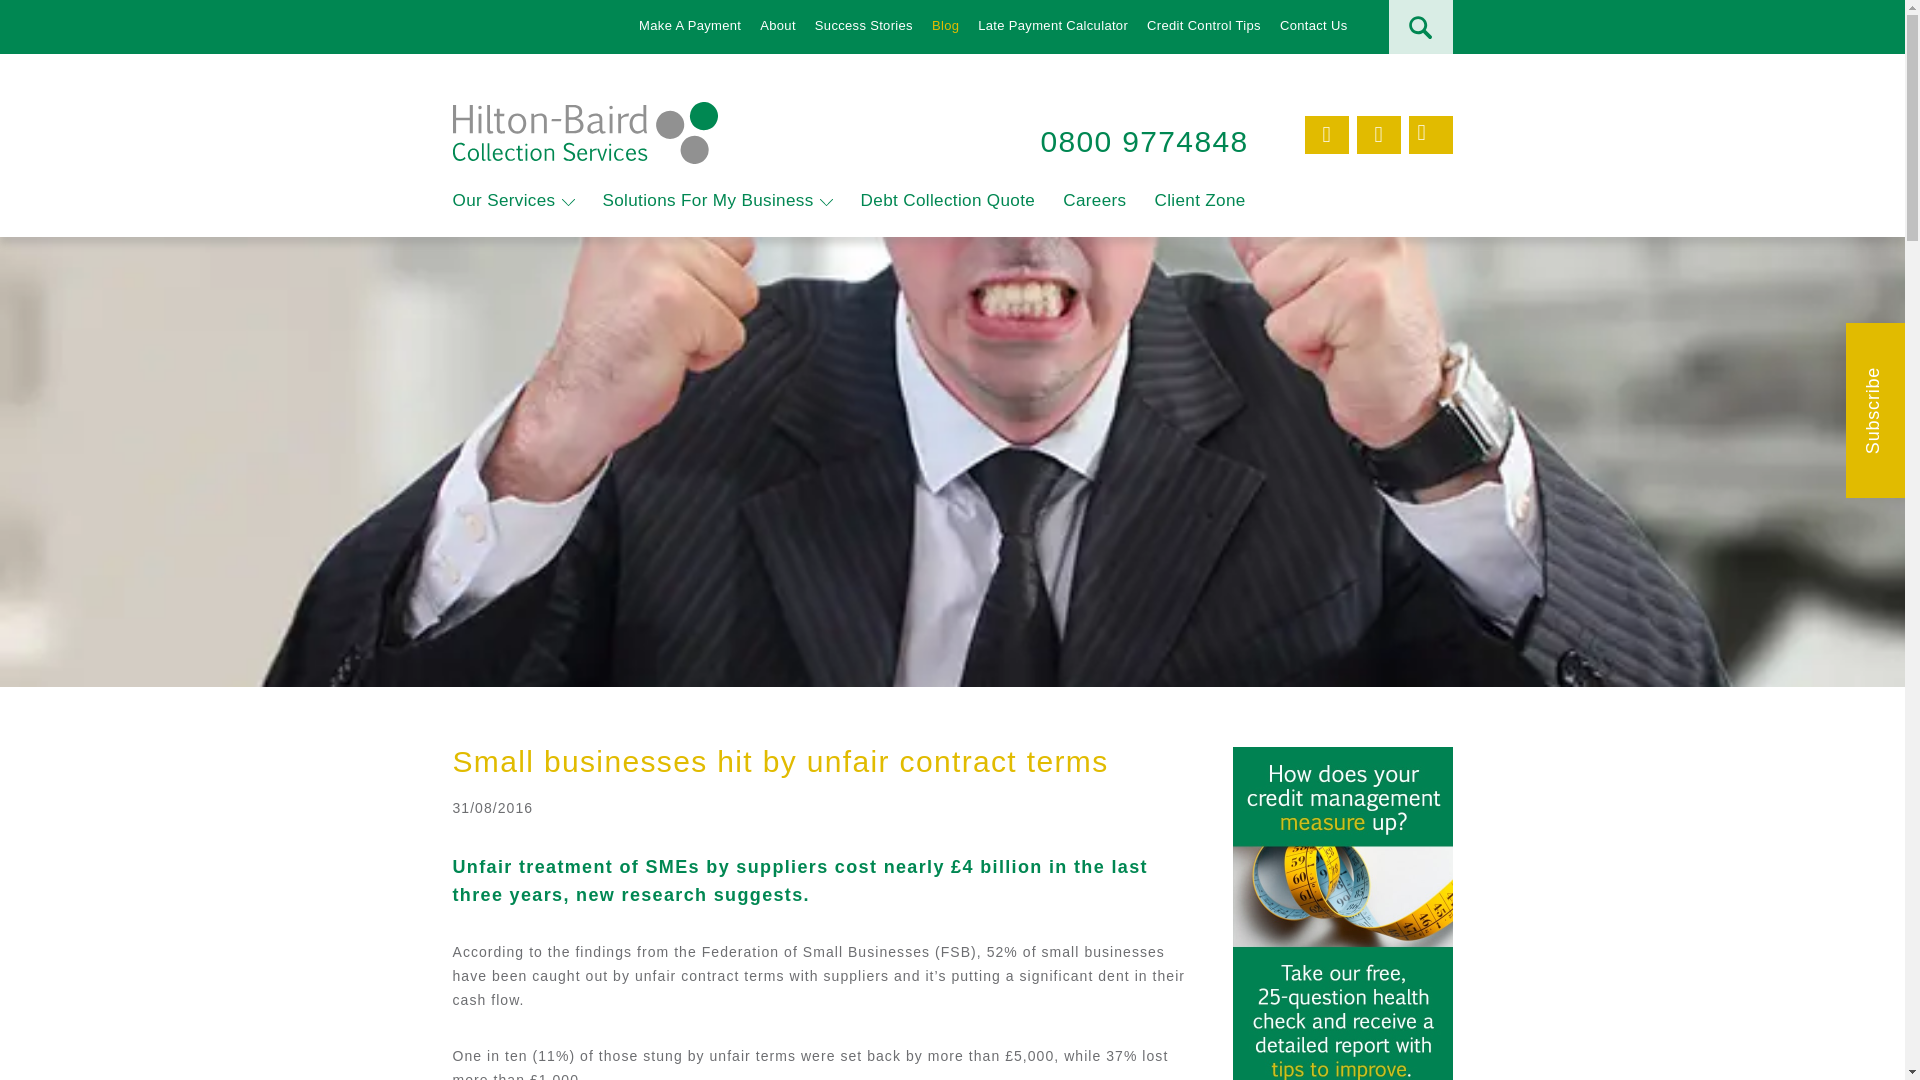 This screenshot has height=1080, width=1920. I want to click on Our Services, so click(502, 200).